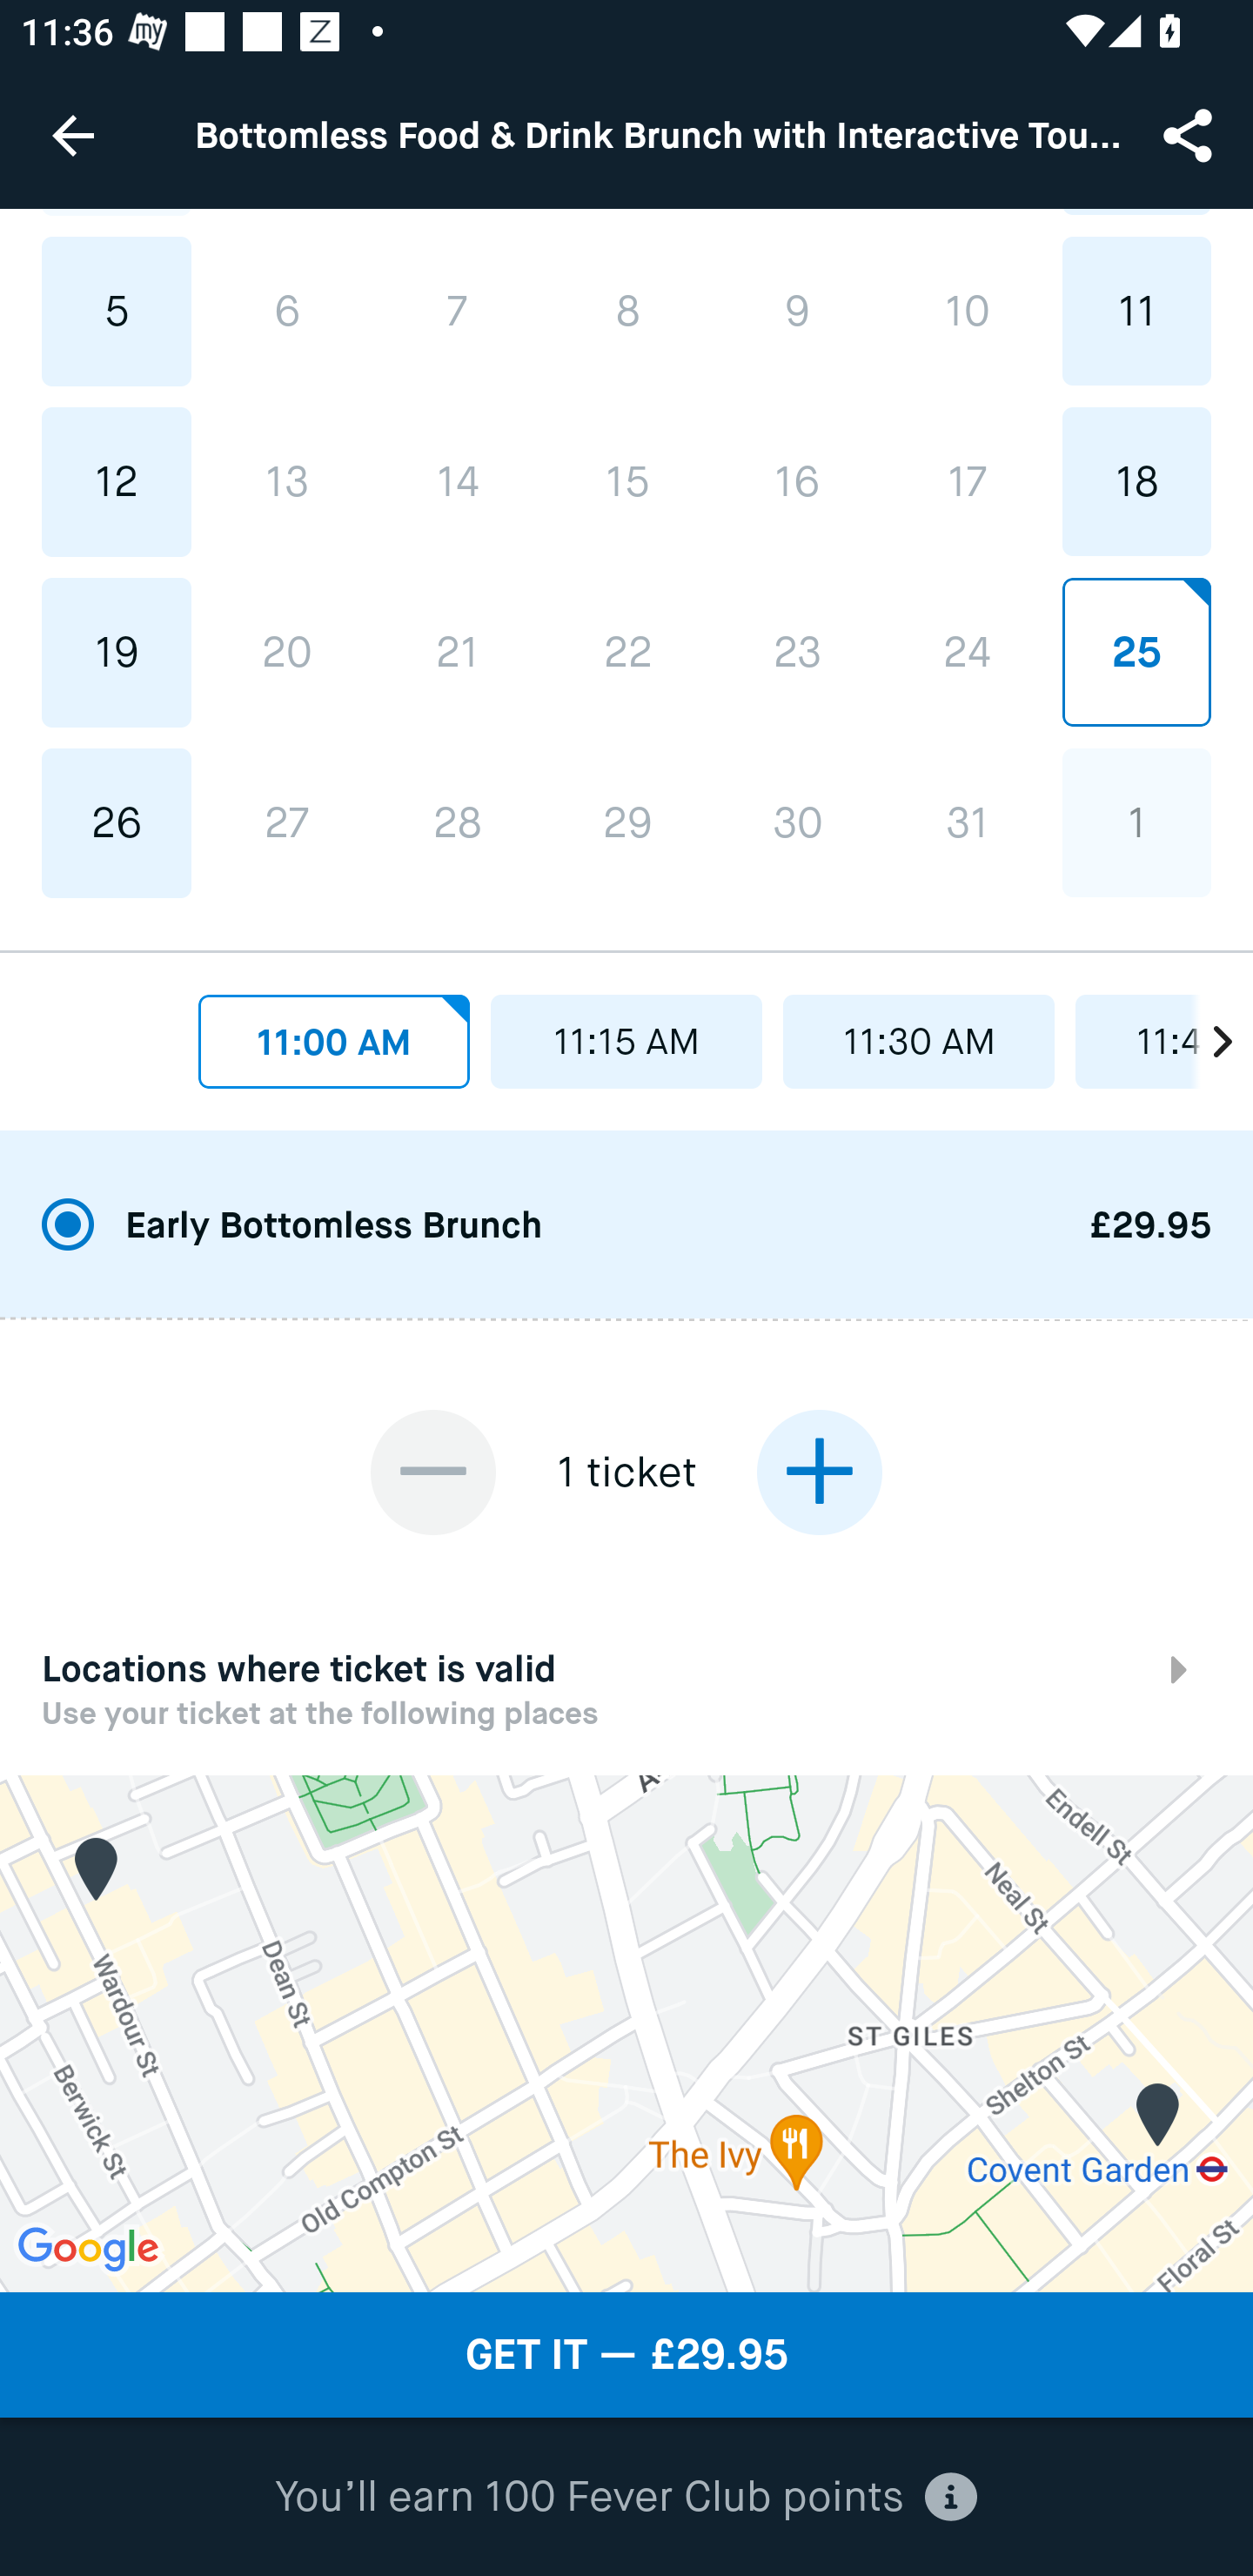 This screenshot has width=1253, height=2576. I want to click on 30, so click(797, 823).